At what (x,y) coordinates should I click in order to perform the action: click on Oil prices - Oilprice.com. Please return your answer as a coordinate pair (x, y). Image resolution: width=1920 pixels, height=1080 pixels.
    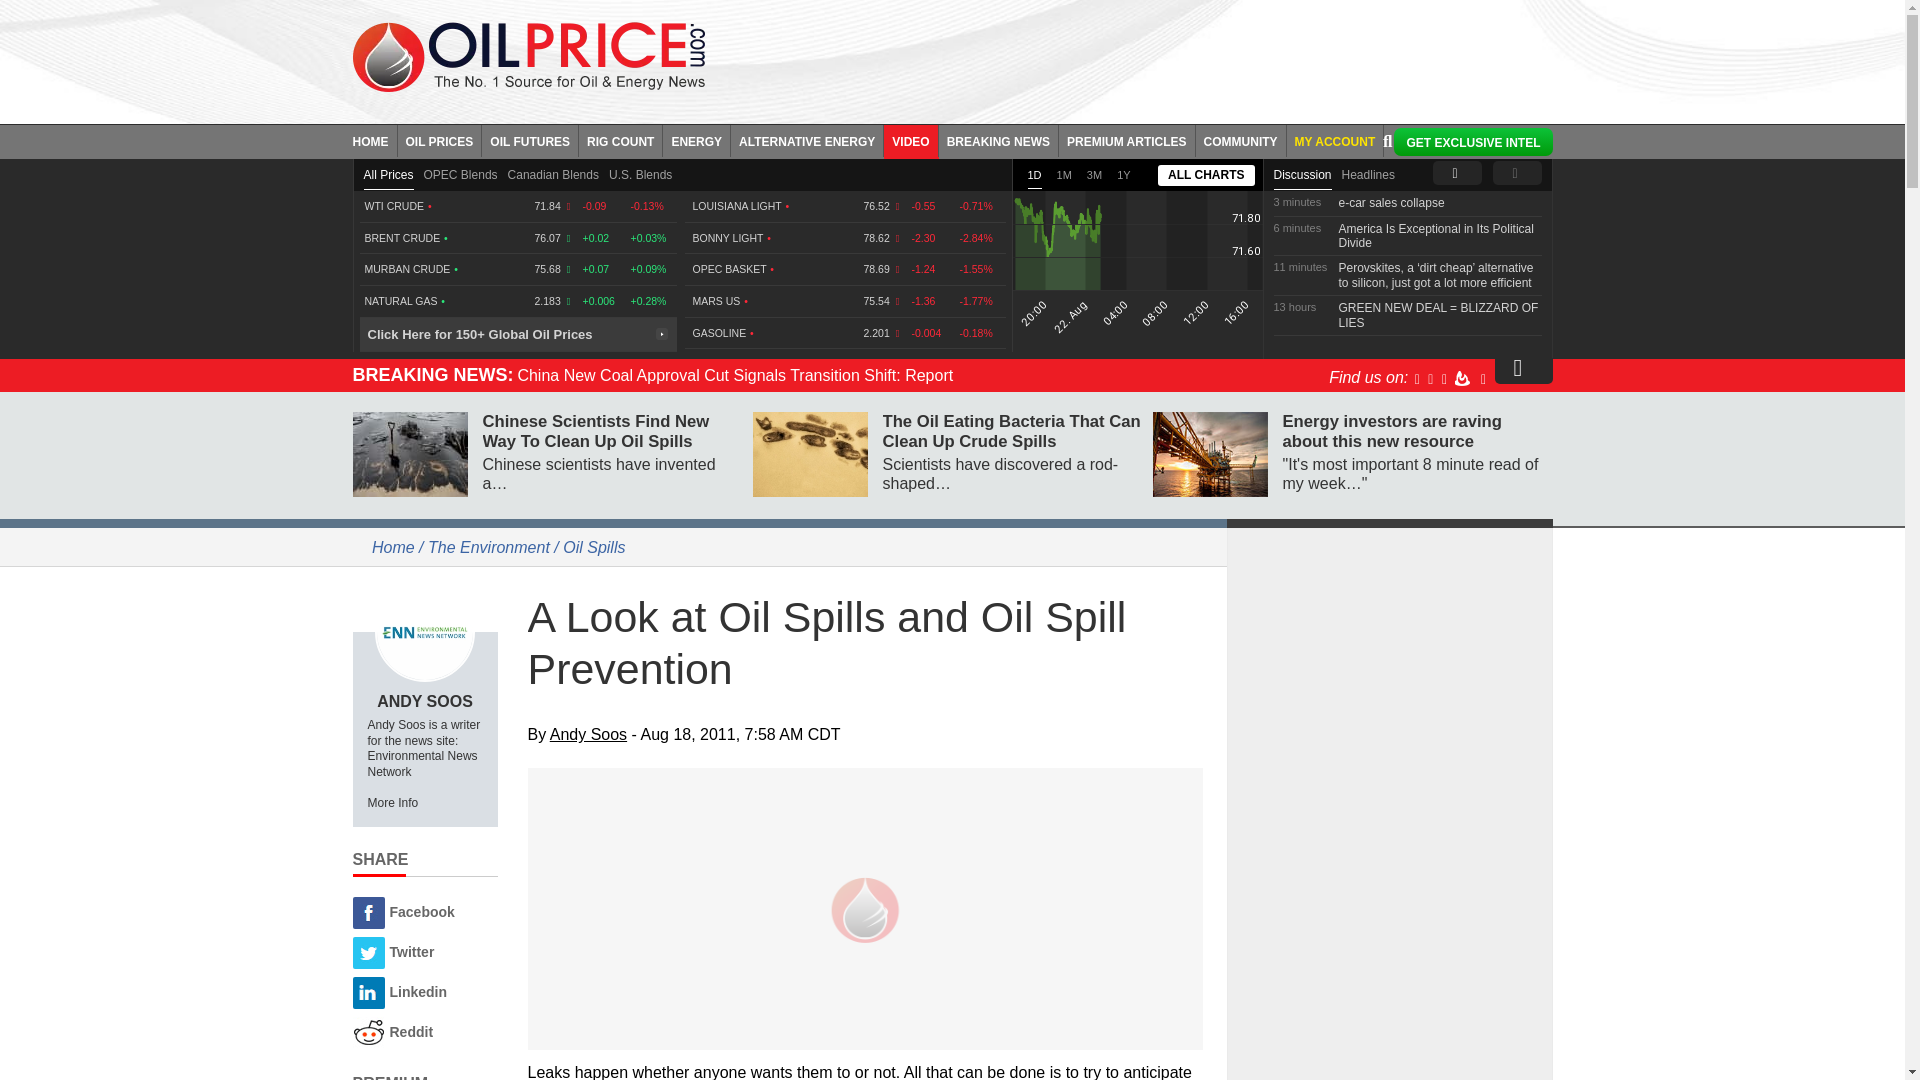
    Looking at the image, I should click on (528, 56).